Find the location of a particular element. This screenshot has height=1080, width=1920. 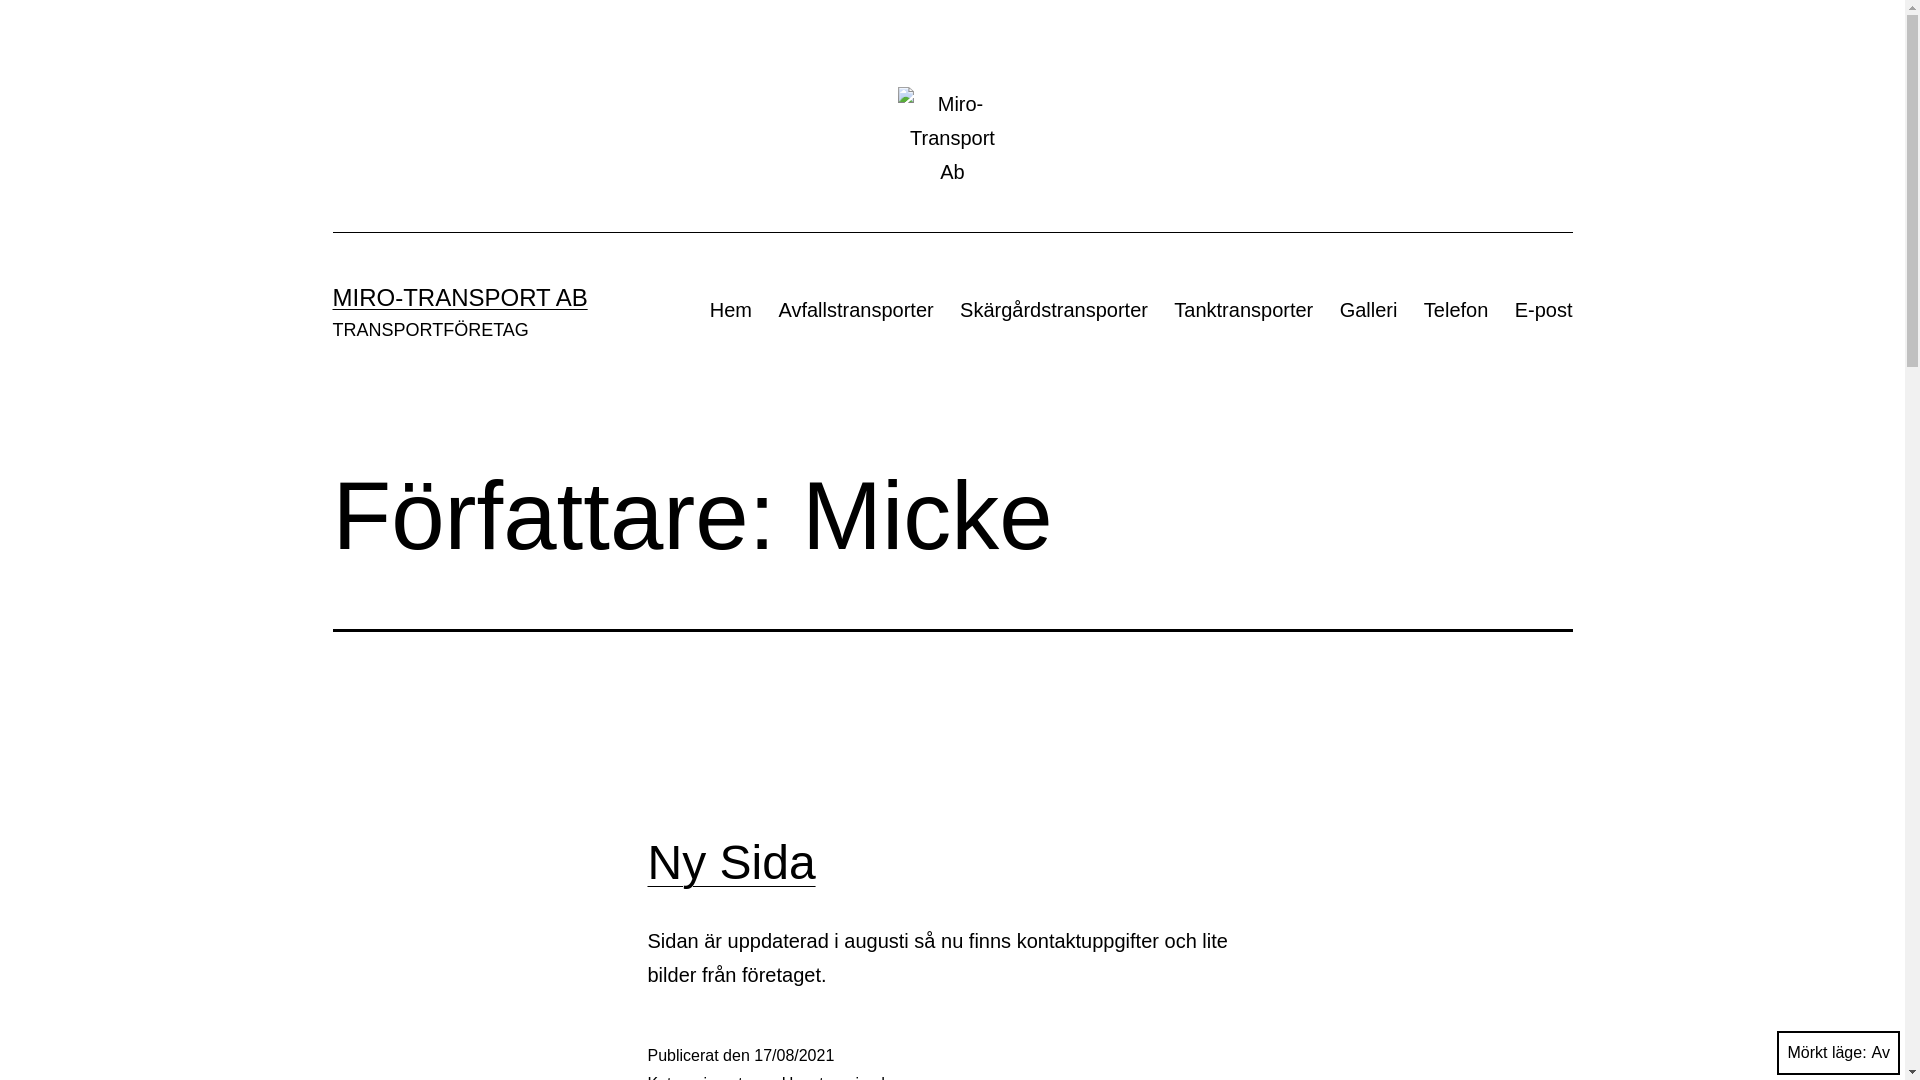

Hem is located at coordinates (732, 310).